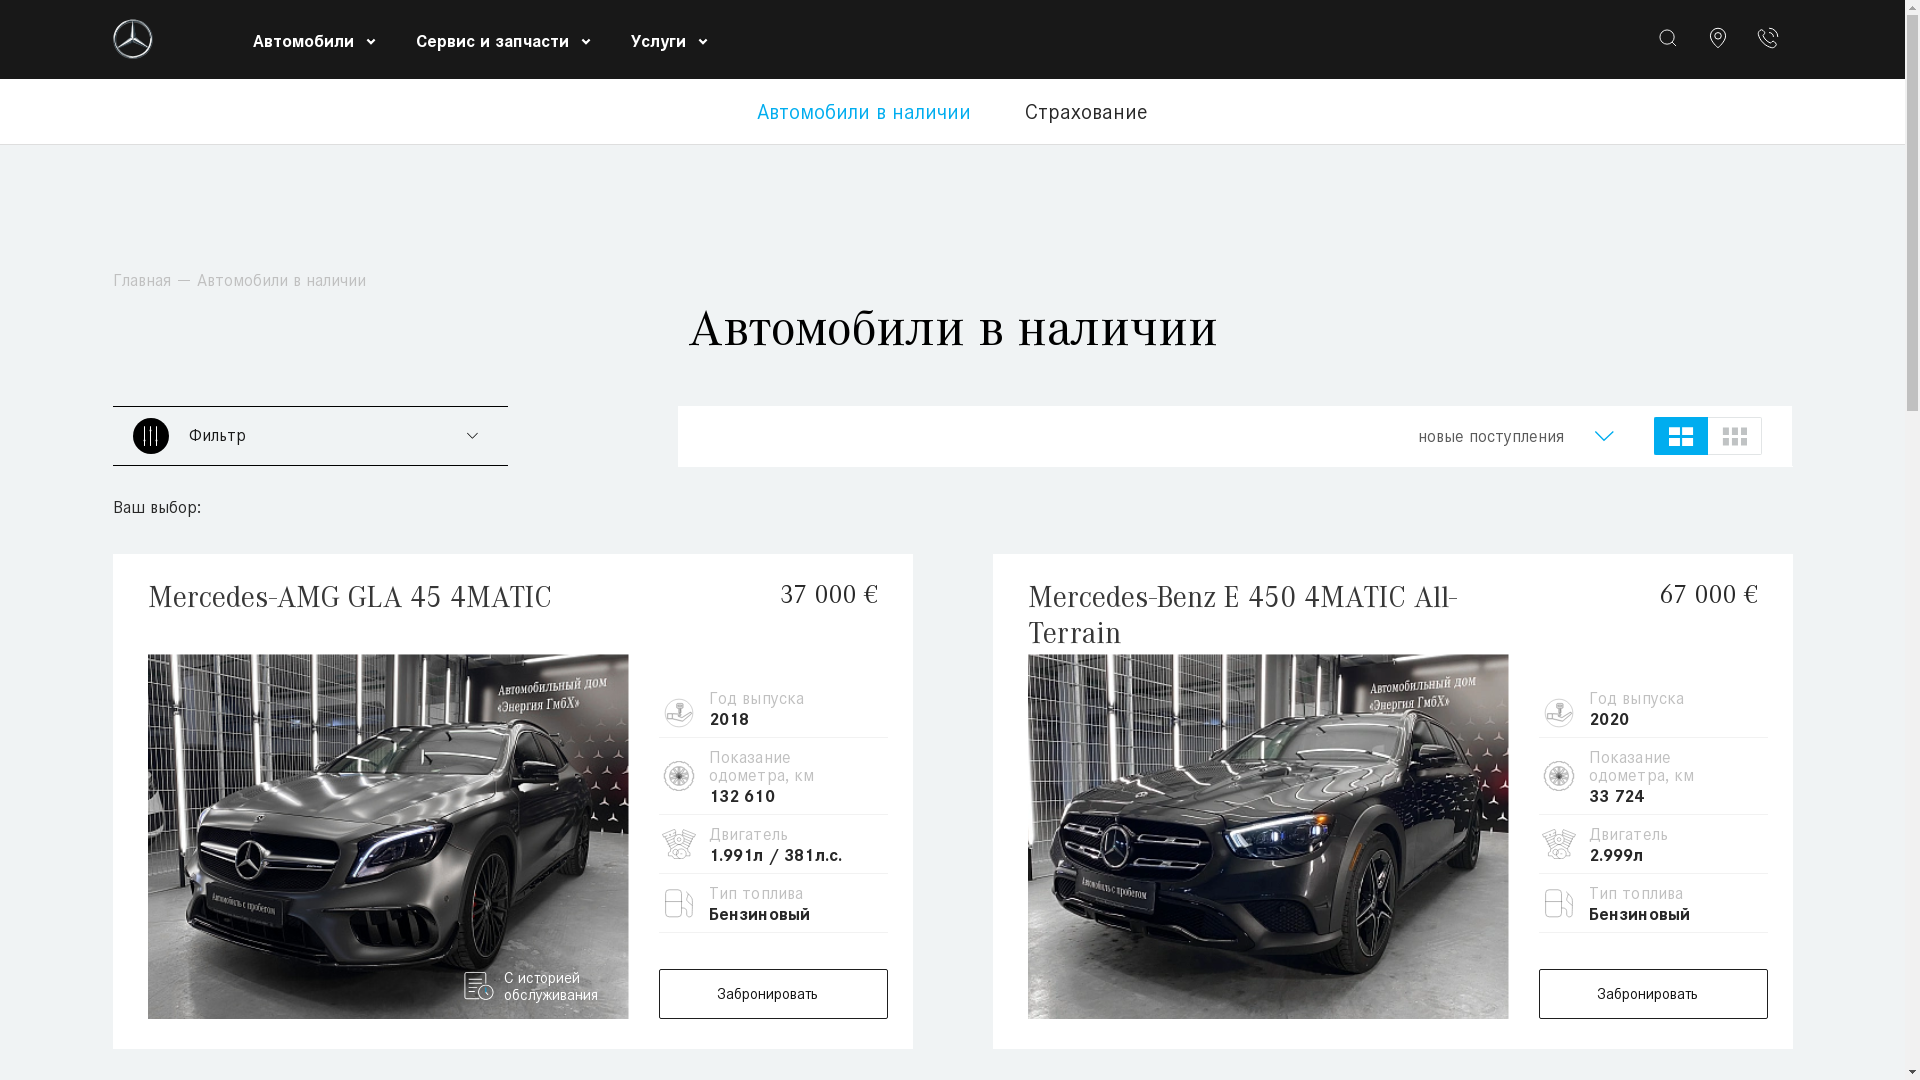 The width and height of the screenshot is (1920, 1080). I want to click on Mercedes-Benz E 450 4MATIC All-Terrain, so click(1268, 836).